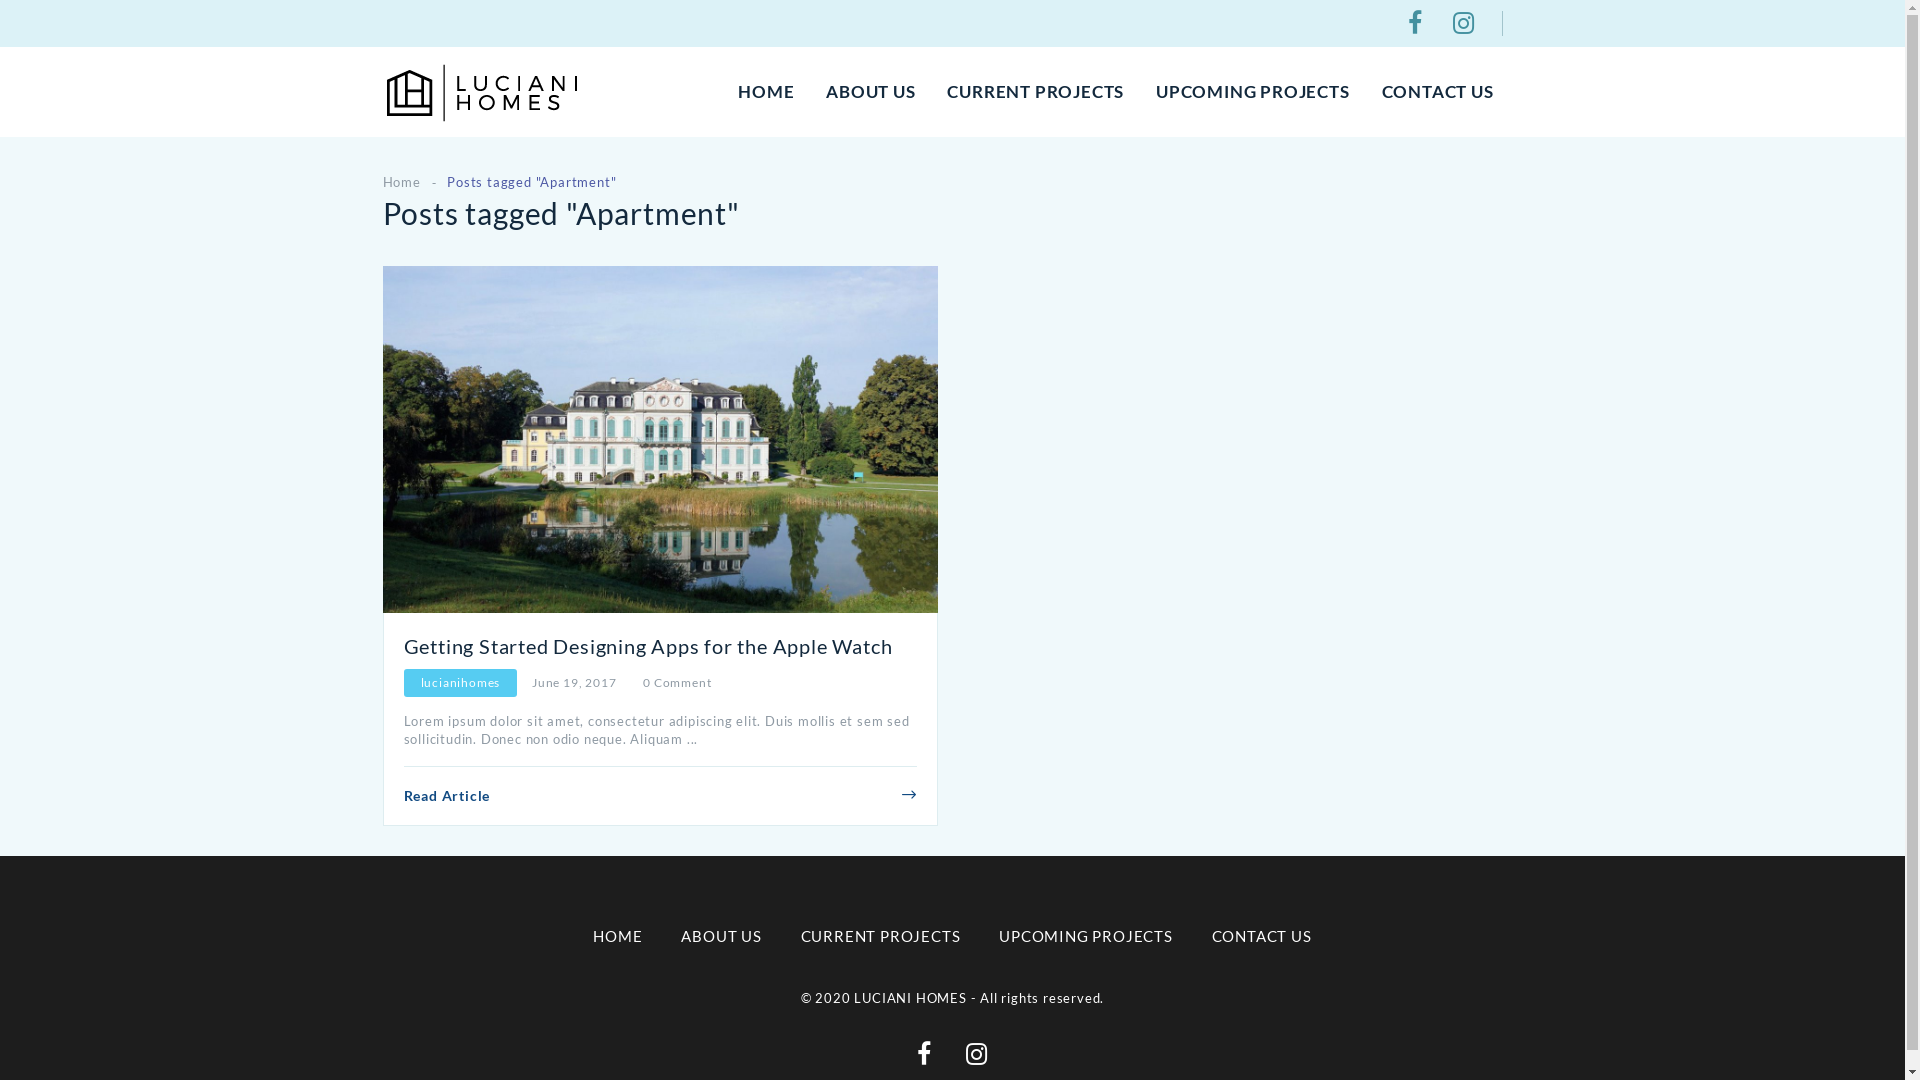 The width and height of the screenshot is (1920, 1080). I want to click on Read Article, so click(448, 796).